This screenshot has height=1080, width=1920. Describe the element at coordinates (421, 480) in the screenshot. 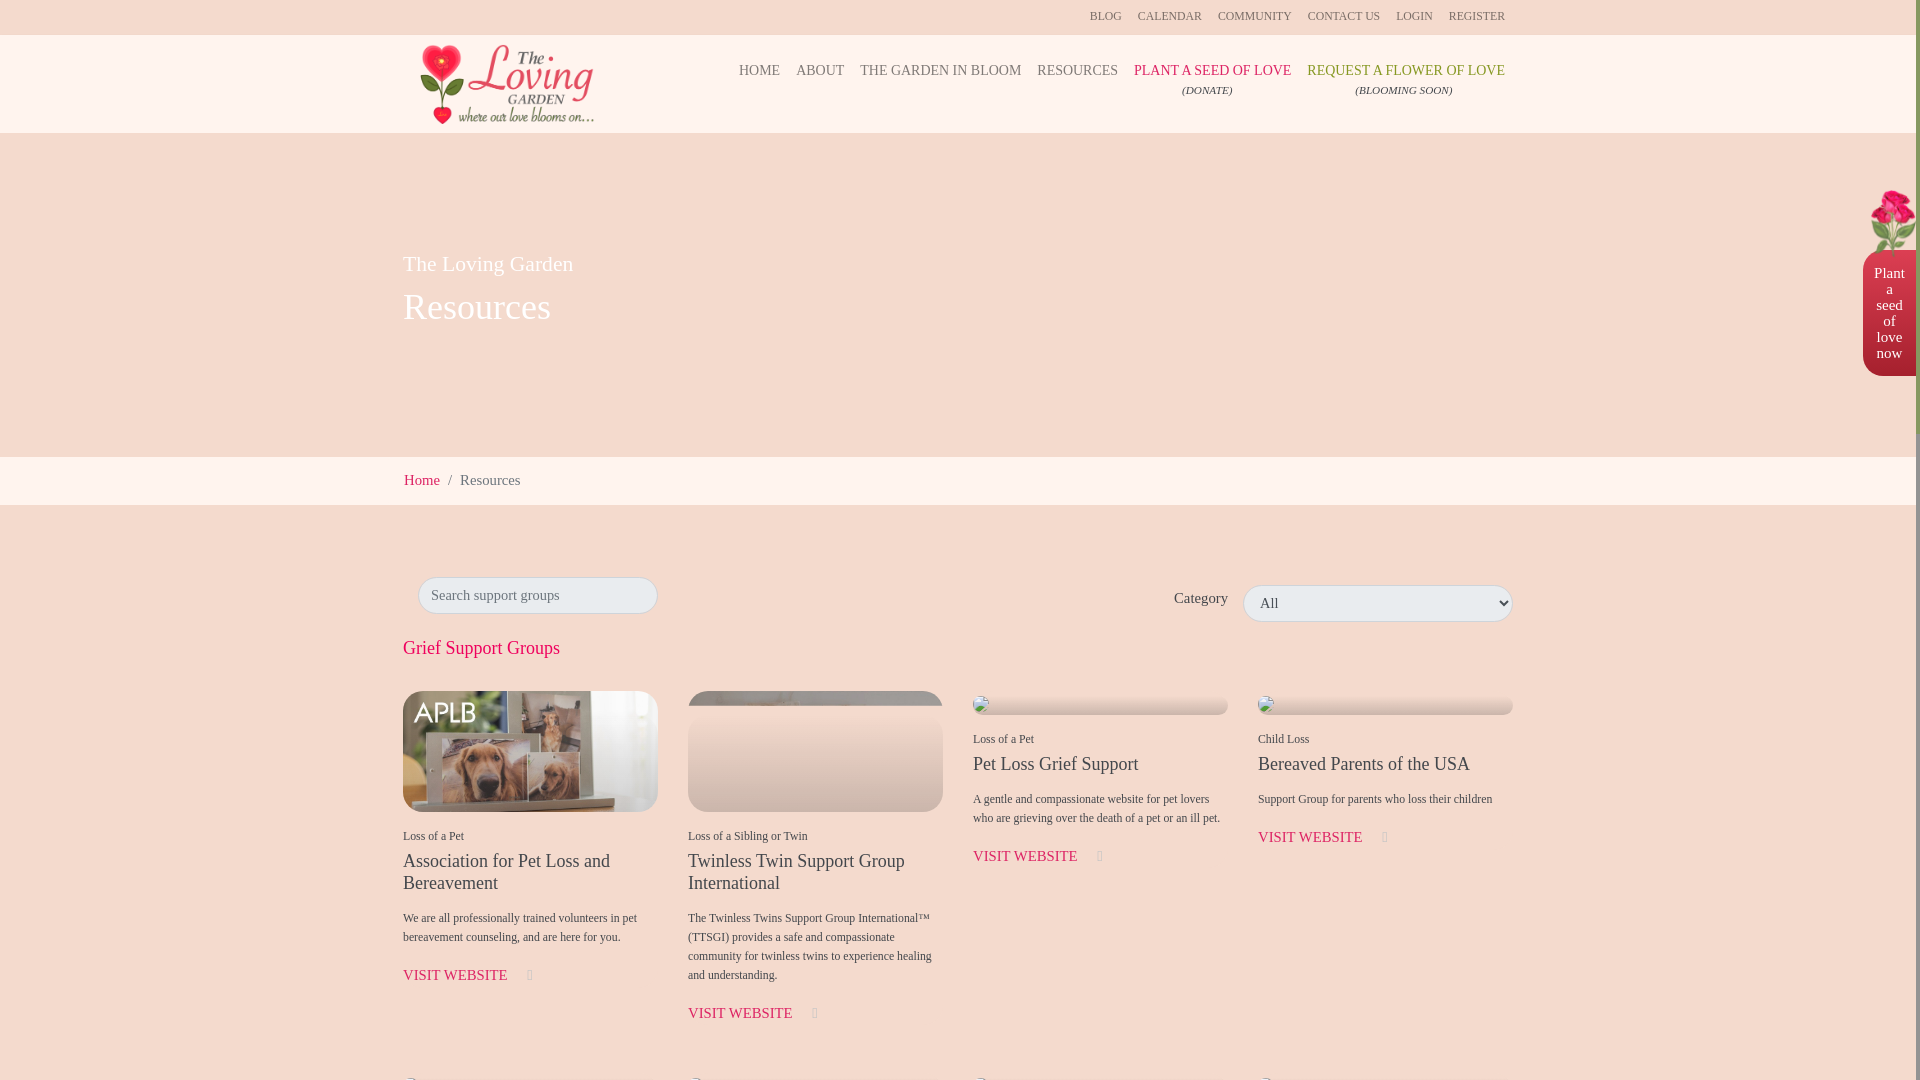

I see `Home` at that location.